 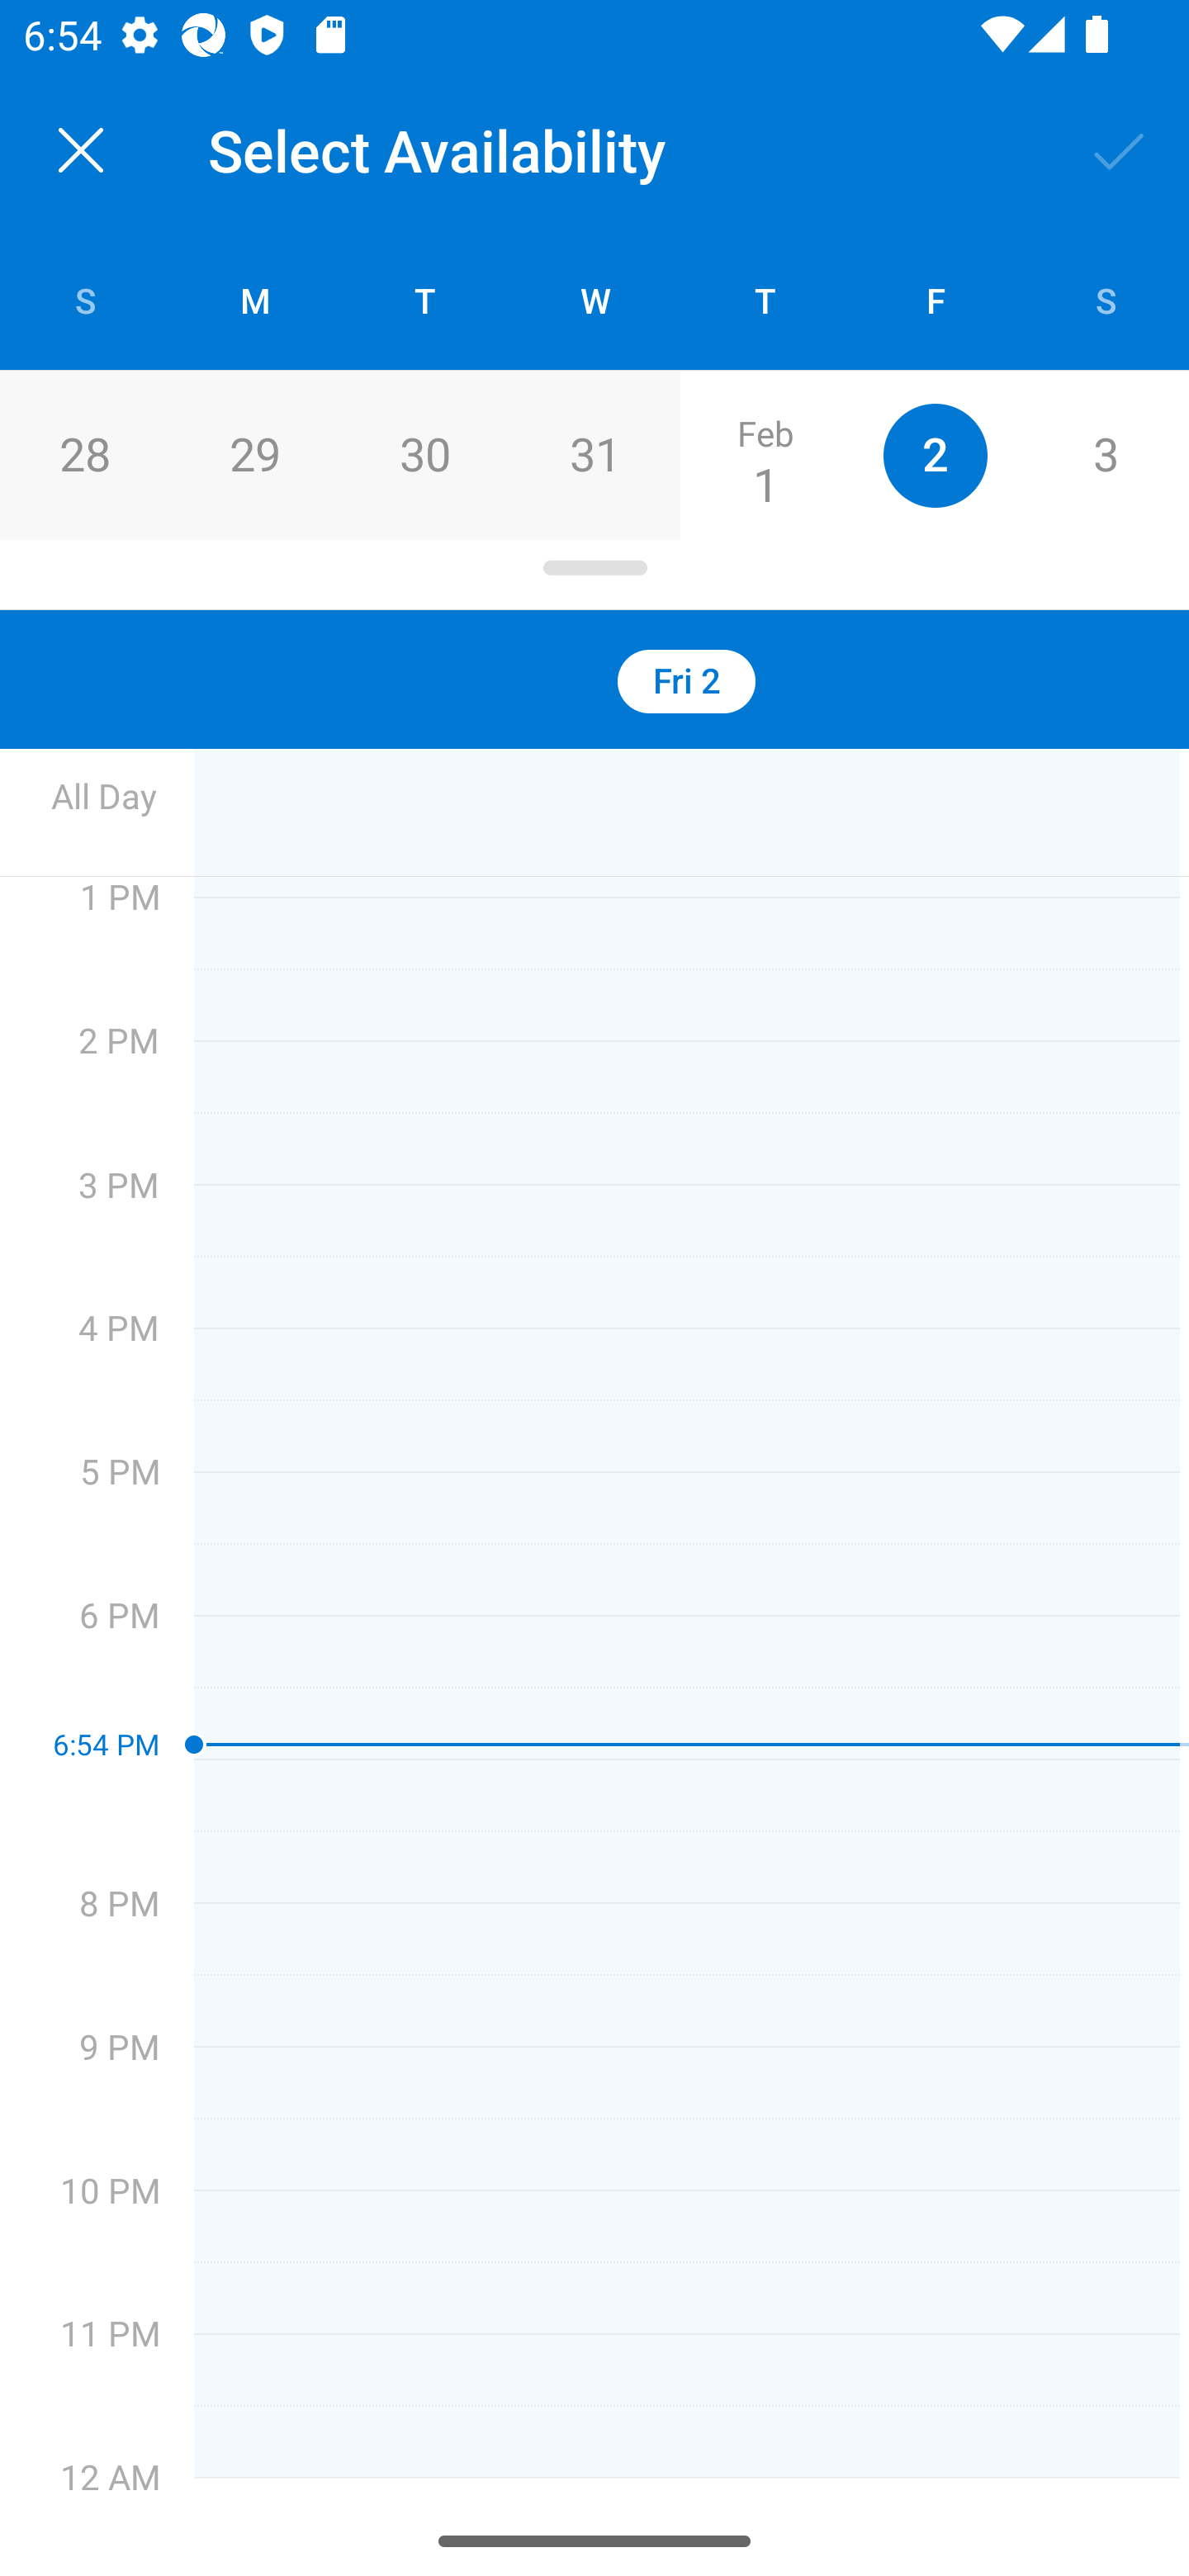 What do you see at coordinates (254, 456) in the screenshot?
I see `29 Monday, January 29` at bounding box center [254, 456].